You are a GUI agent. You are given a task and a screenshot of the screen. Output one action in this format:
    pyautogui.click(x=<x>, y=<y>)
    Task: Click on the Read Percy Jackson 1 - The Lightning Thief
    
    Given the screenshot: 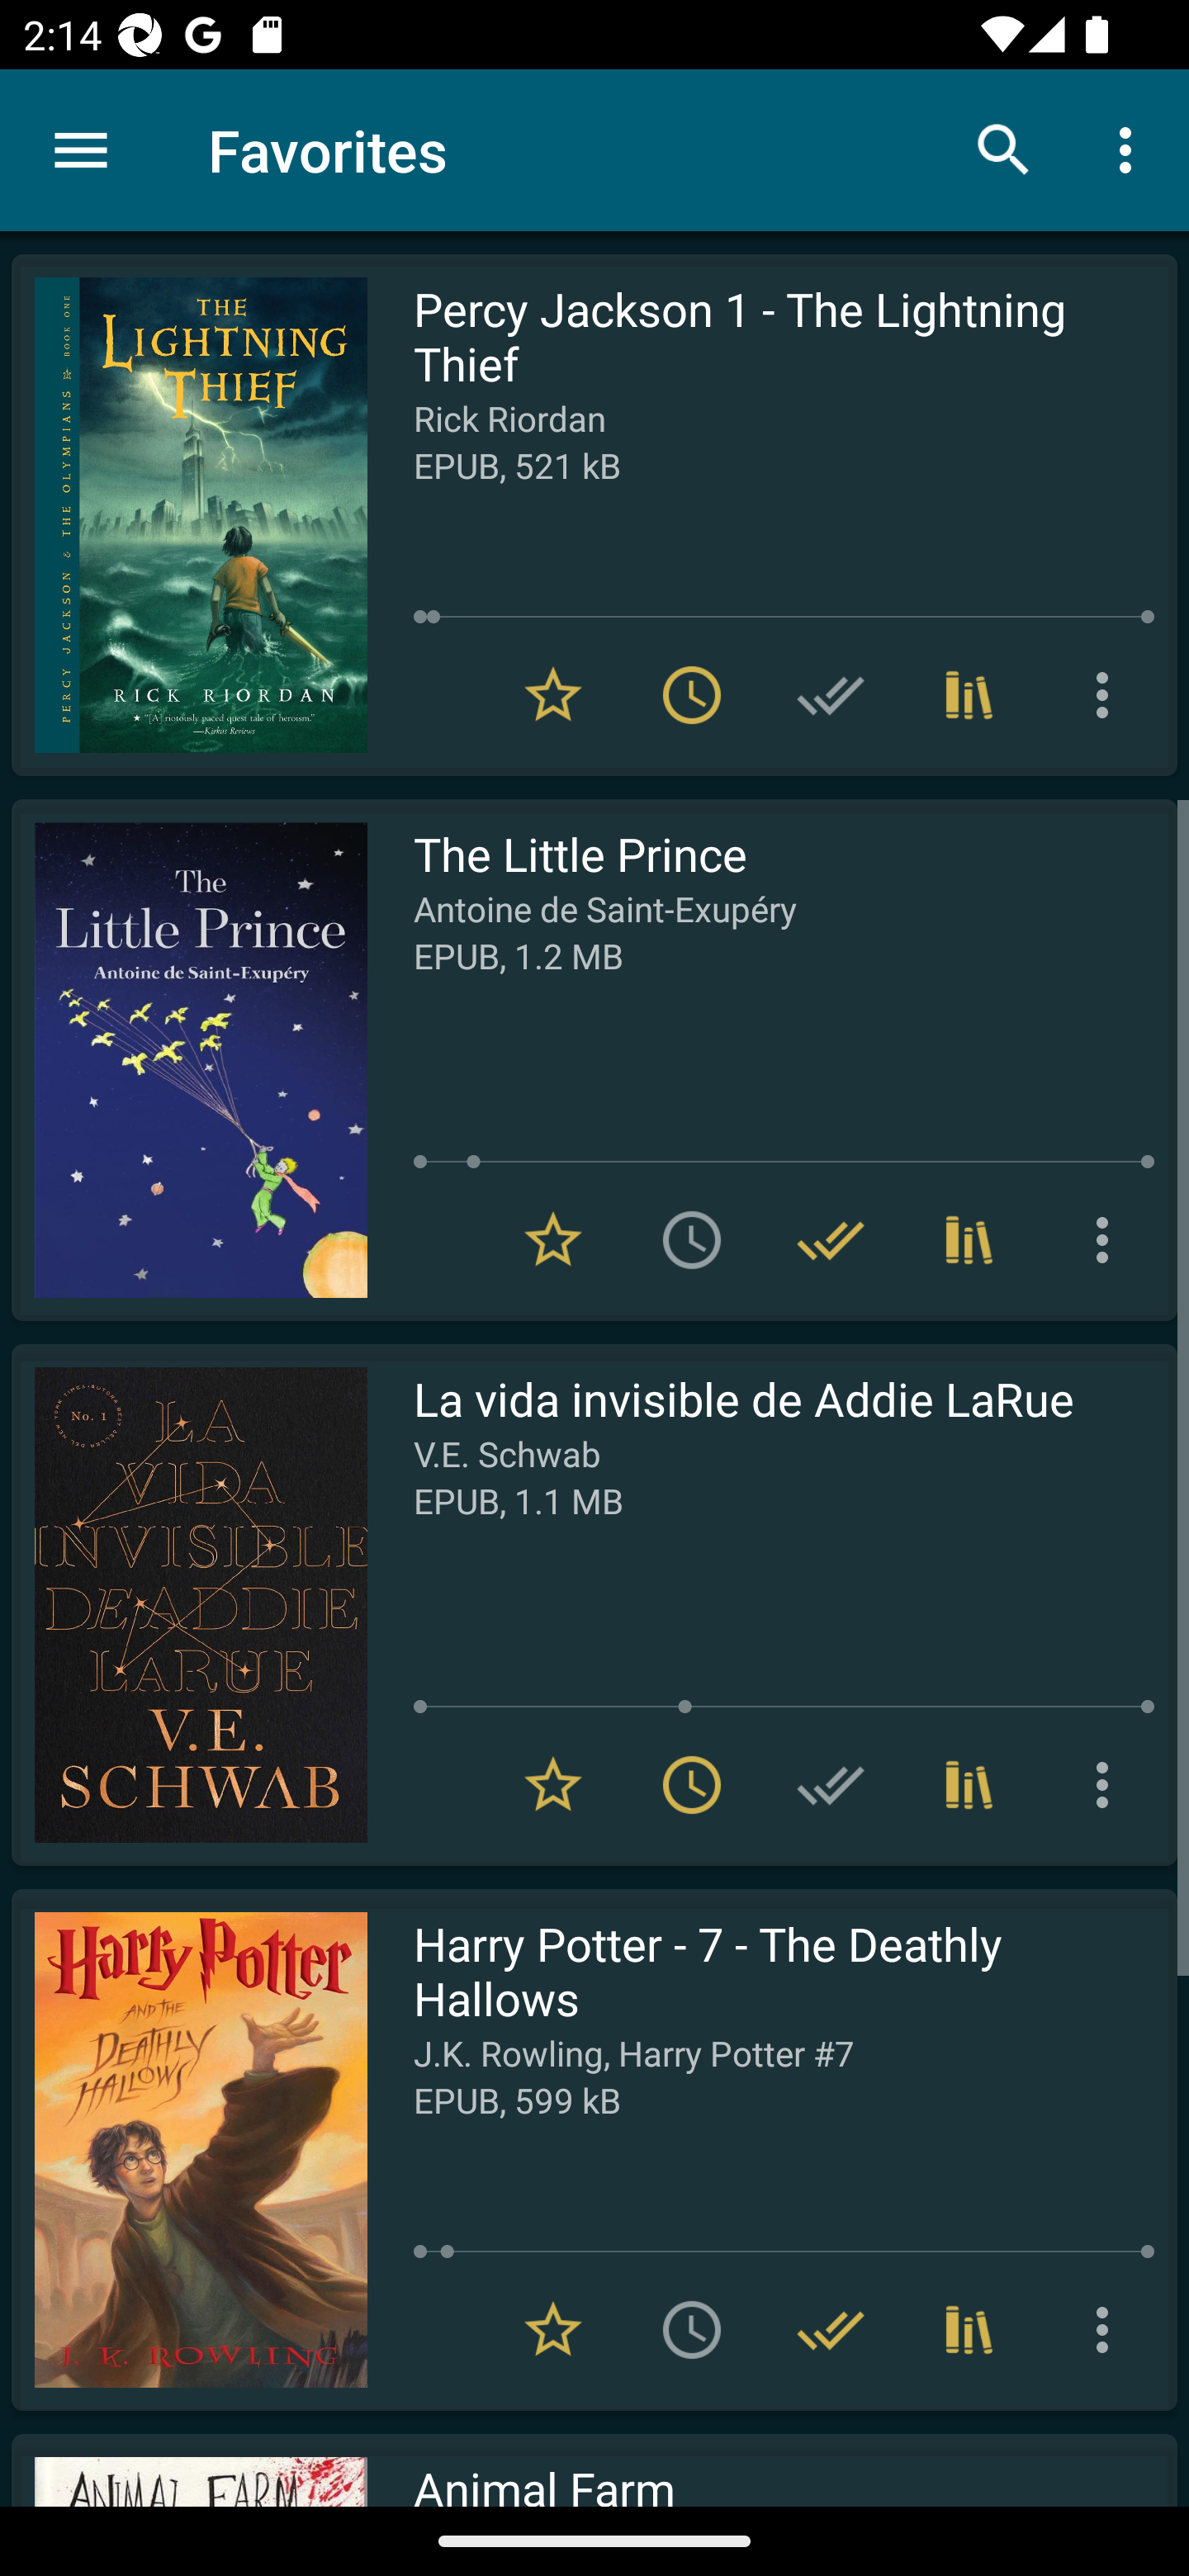 What is the action you would take?
    pyautogui.click(x=189, y=515)
    